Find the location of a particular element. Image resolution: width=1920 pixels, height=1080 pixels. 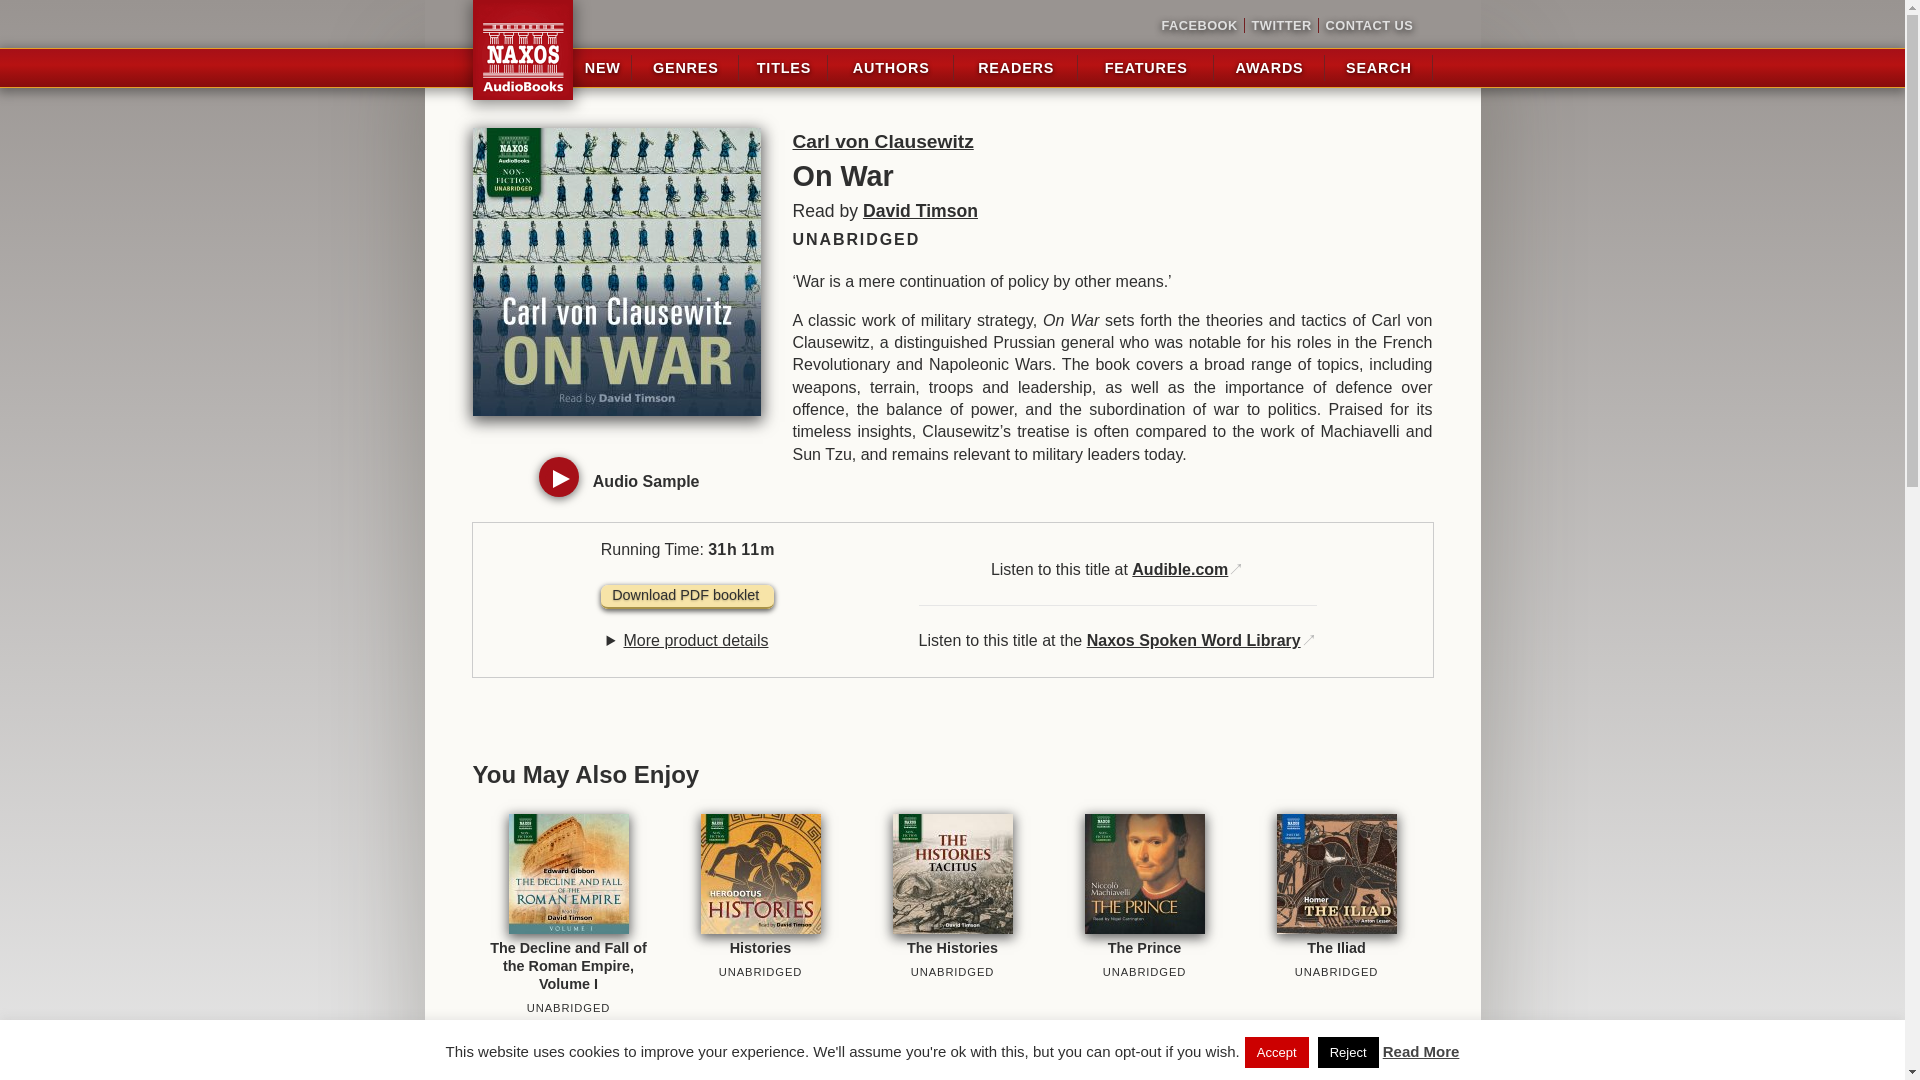

FACEBOOK is located at coordinates (1200, 26).